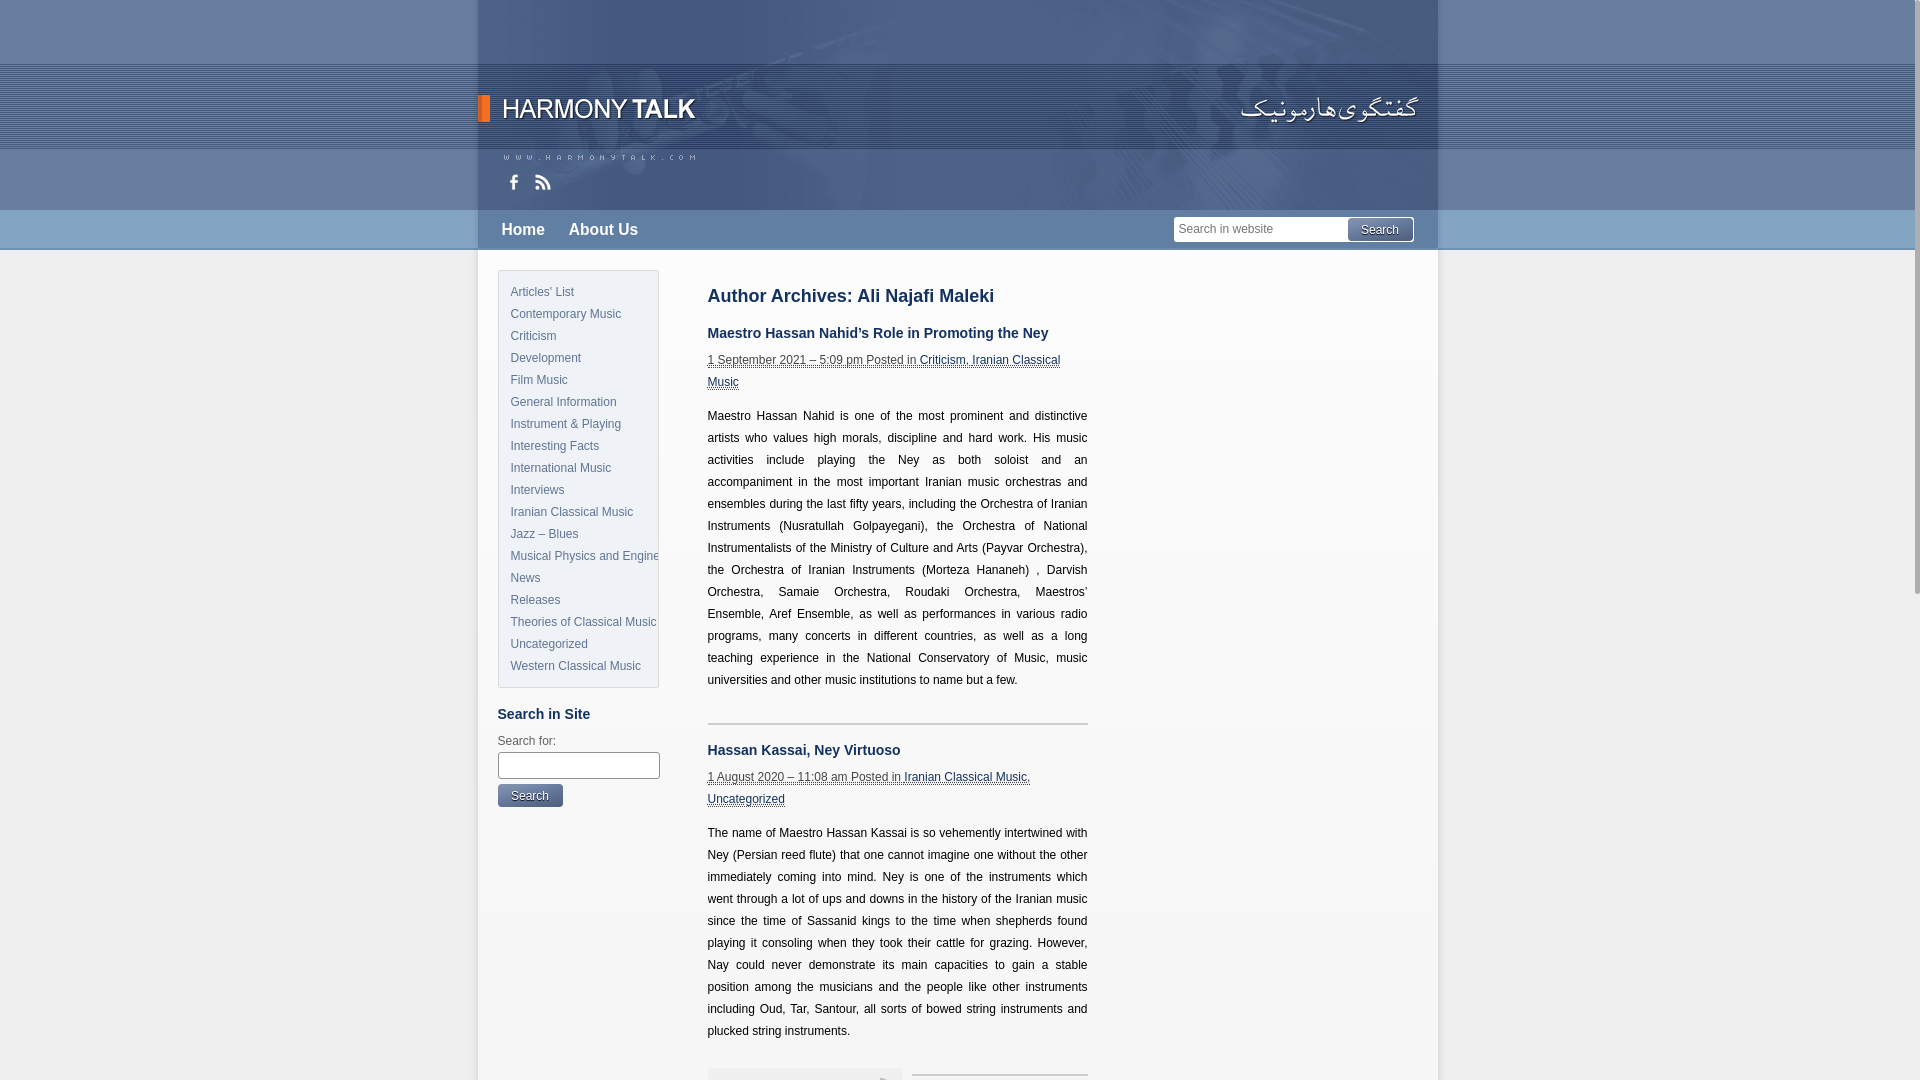  Describe the element at coordinates (576, 446) in the screenshot. I see `Interesting Facts` at that location.